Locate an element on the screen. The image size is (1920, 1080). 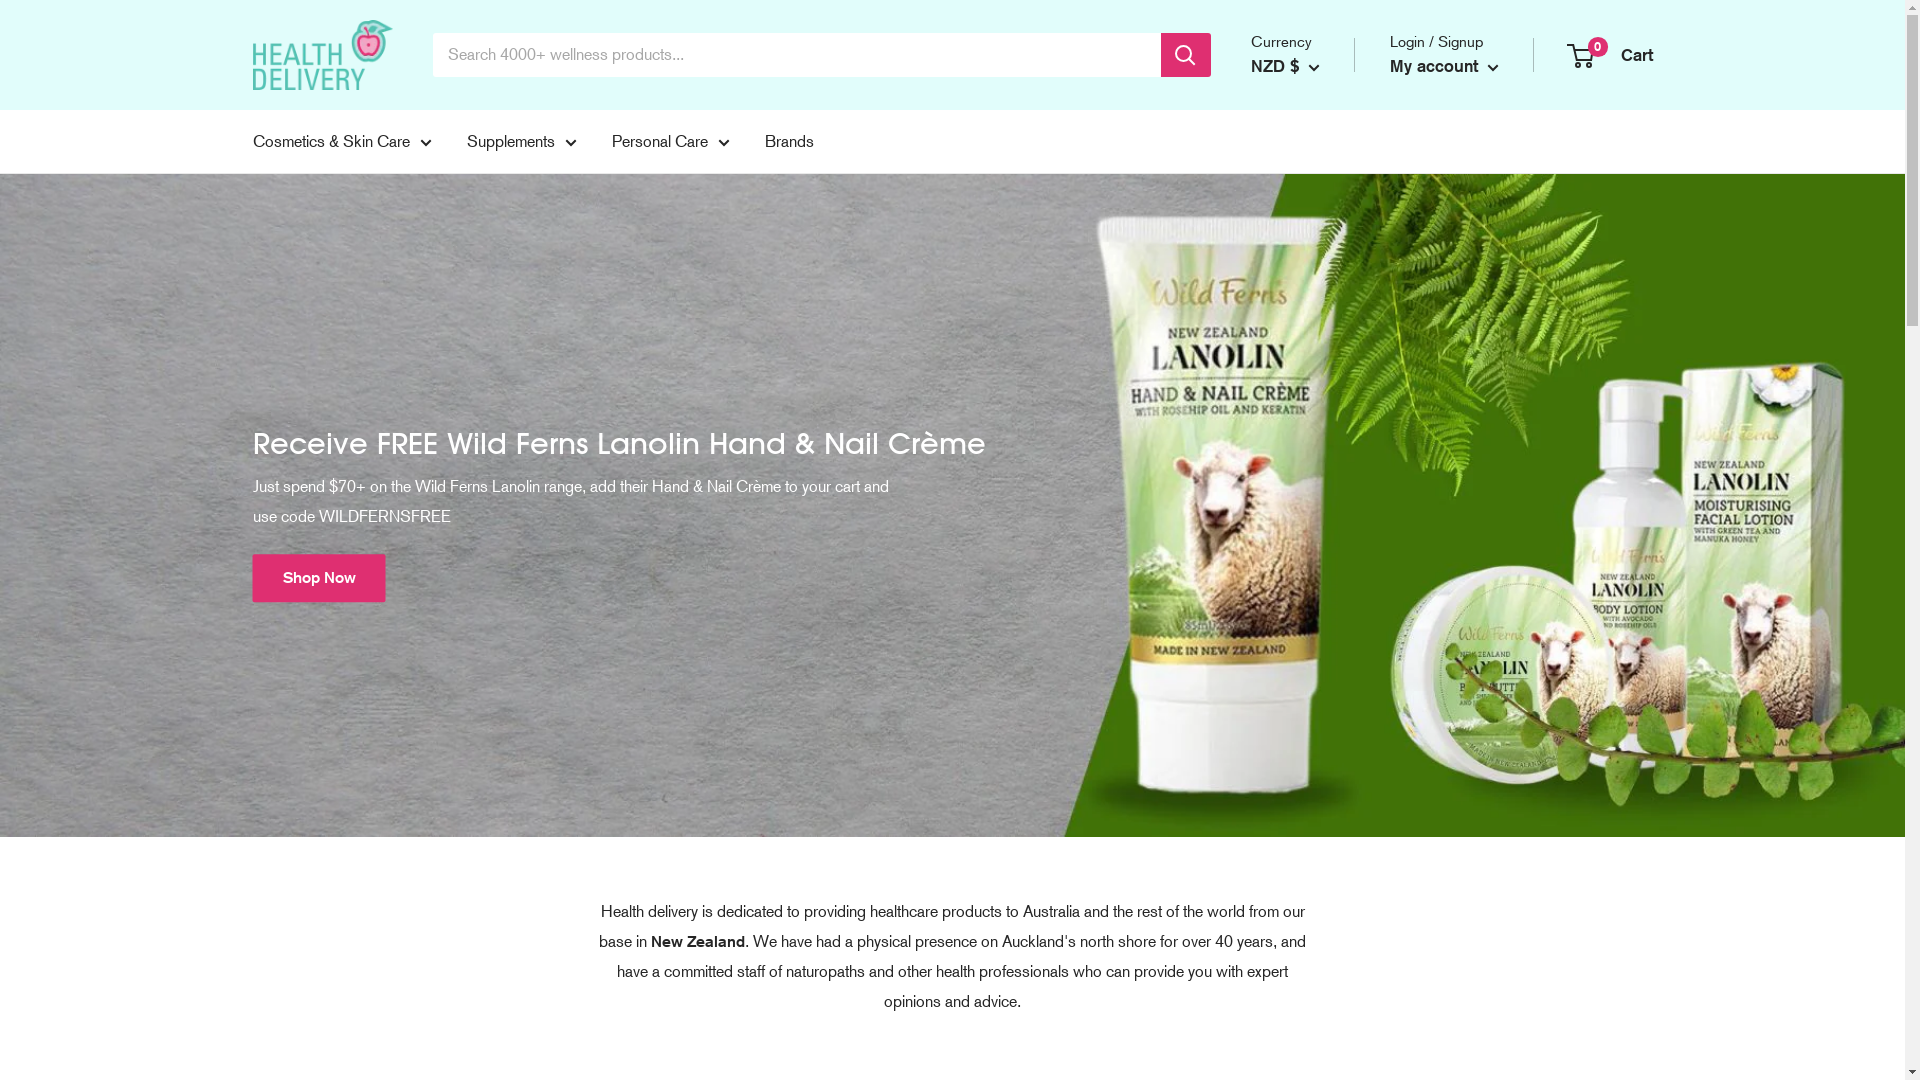
TWD is located at coordinates (1302, 507).